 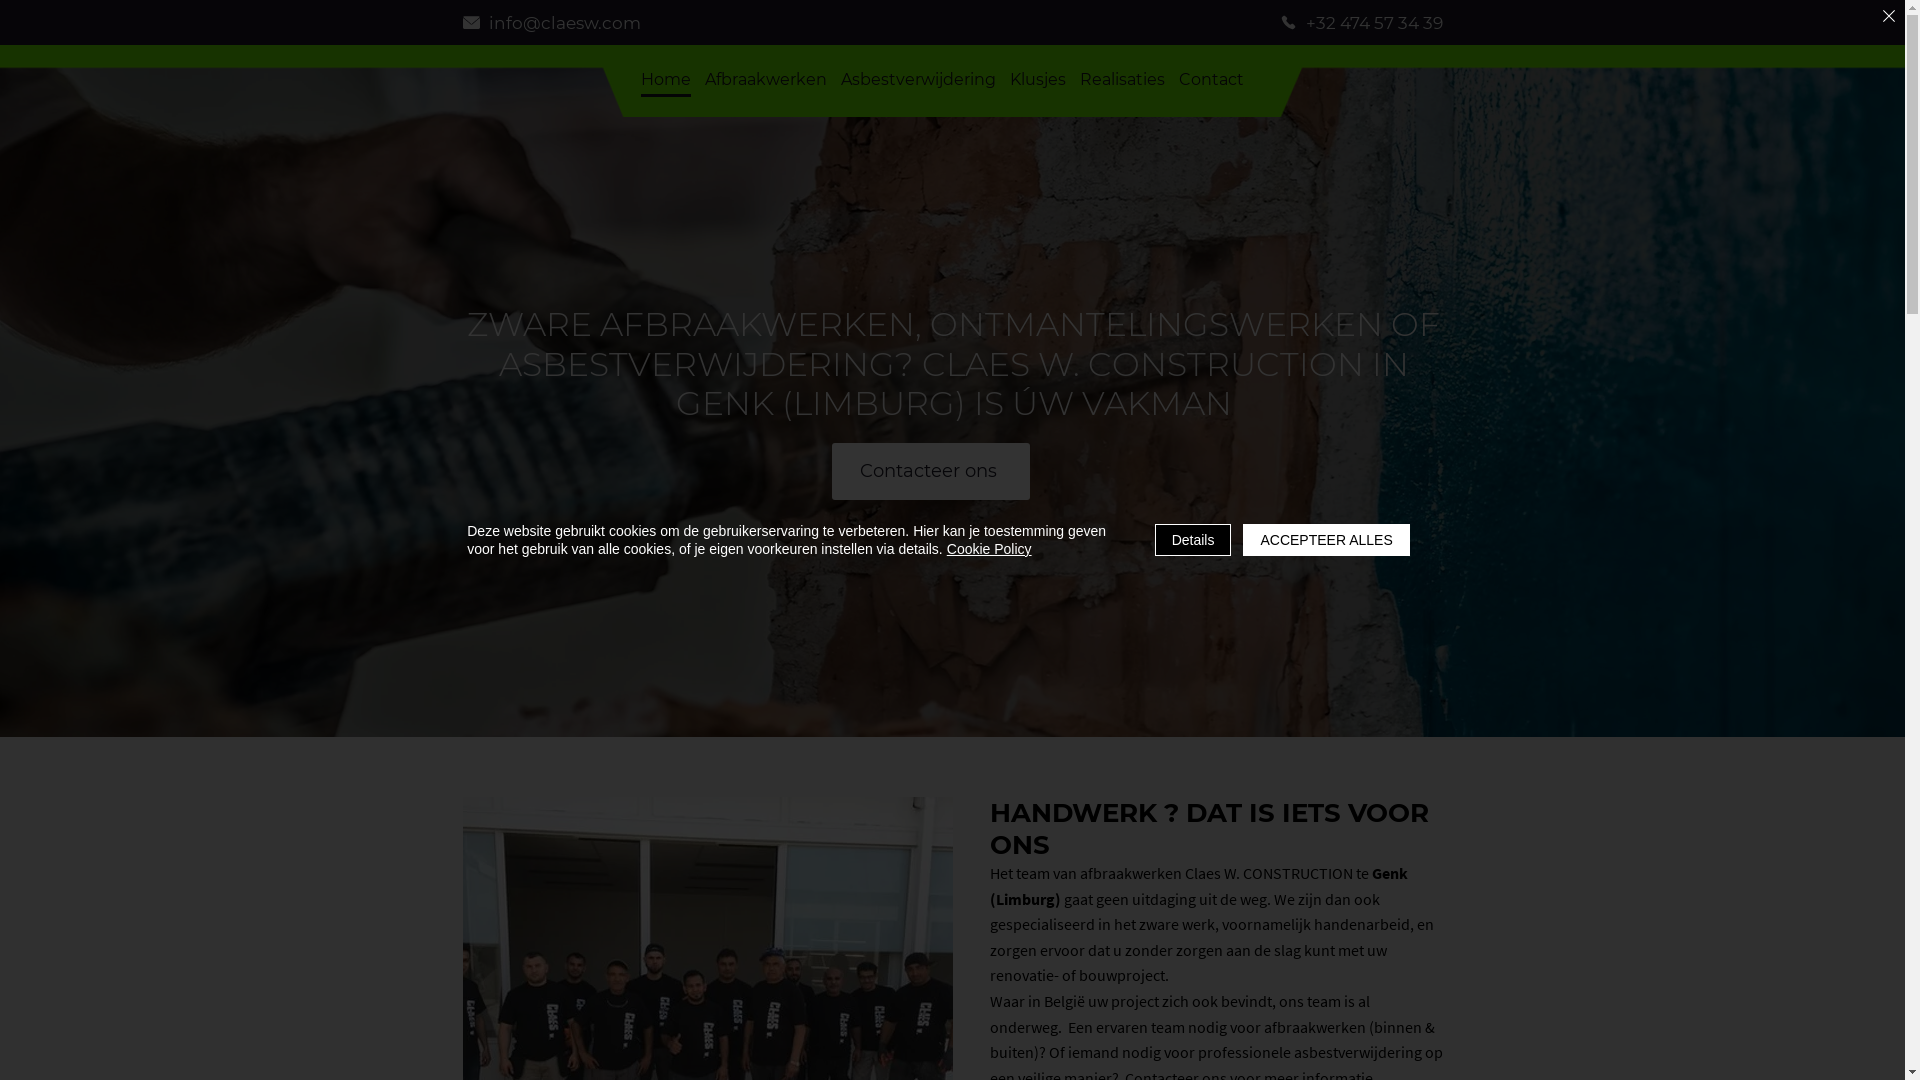 I want to click on Realisaties, so click(x=1122, y=81).